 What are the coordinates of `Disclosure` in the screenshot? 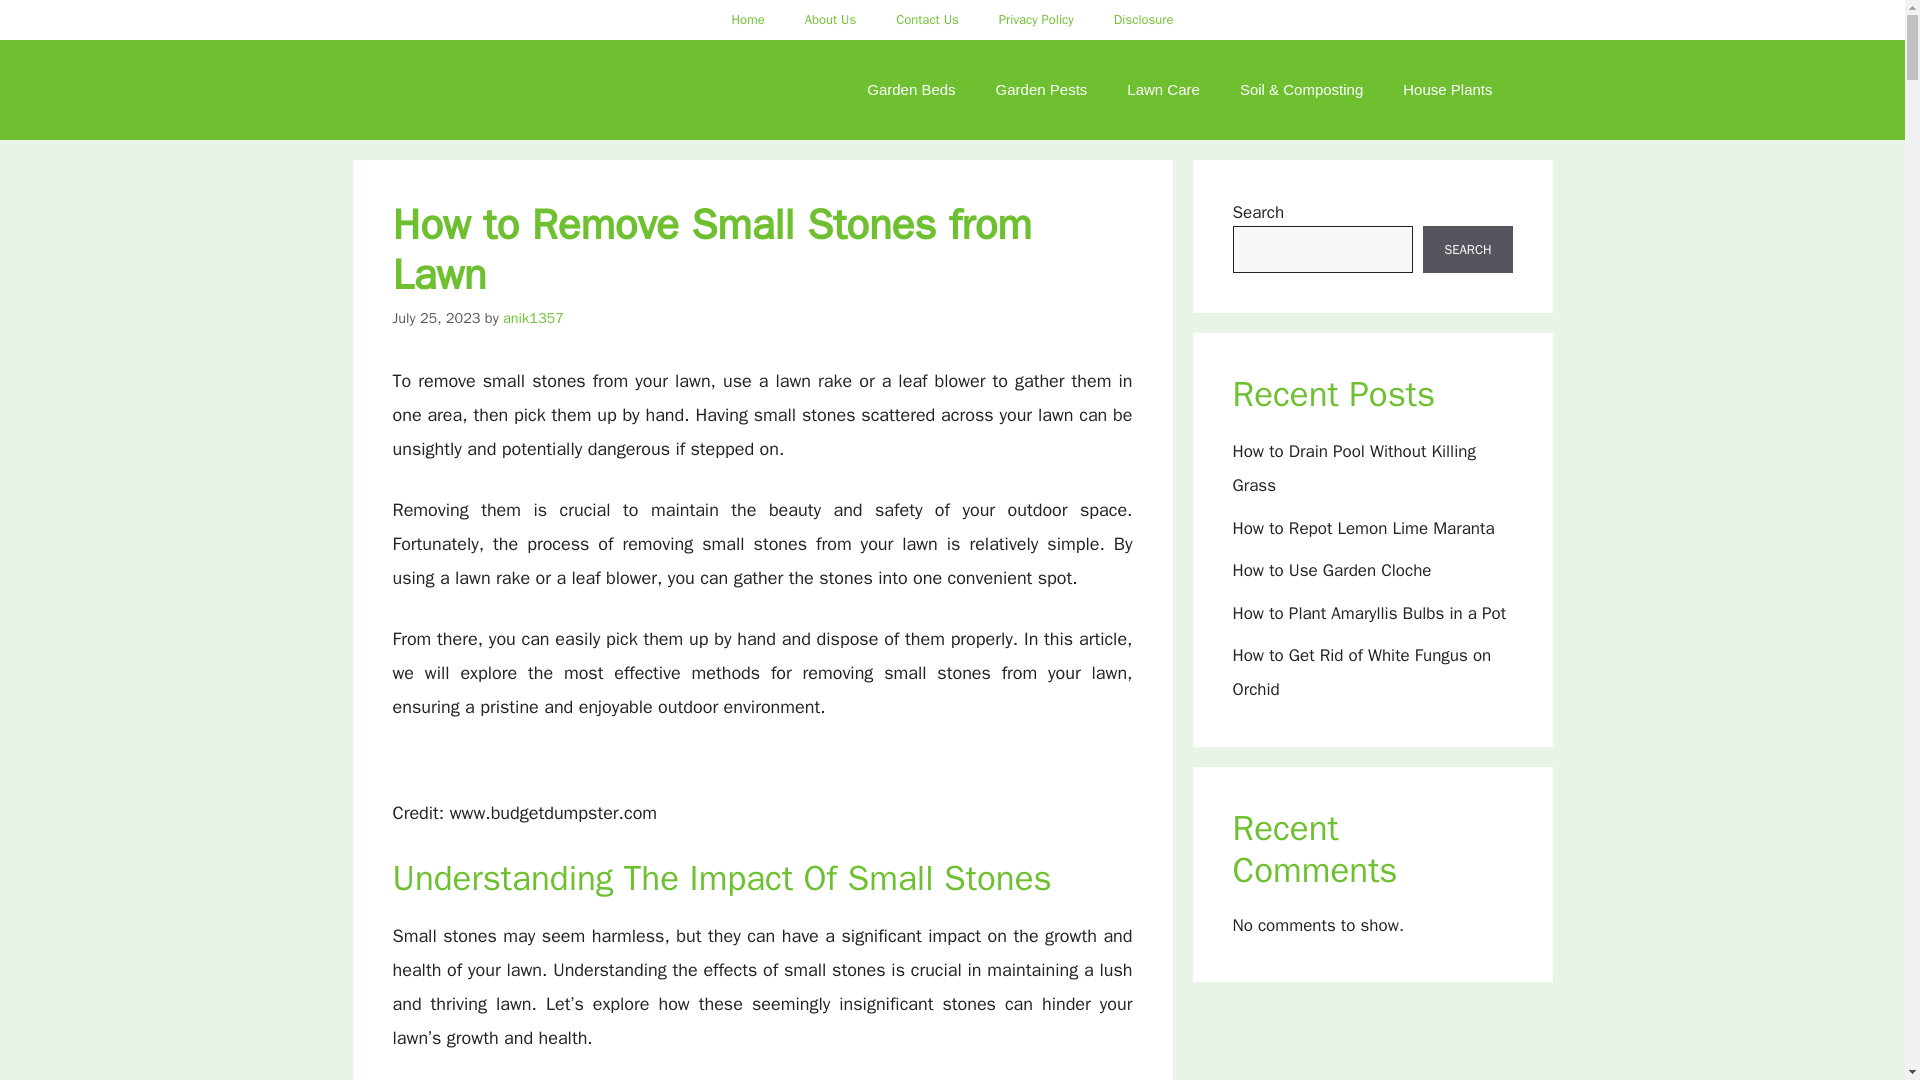 It's located at (1144, 20).